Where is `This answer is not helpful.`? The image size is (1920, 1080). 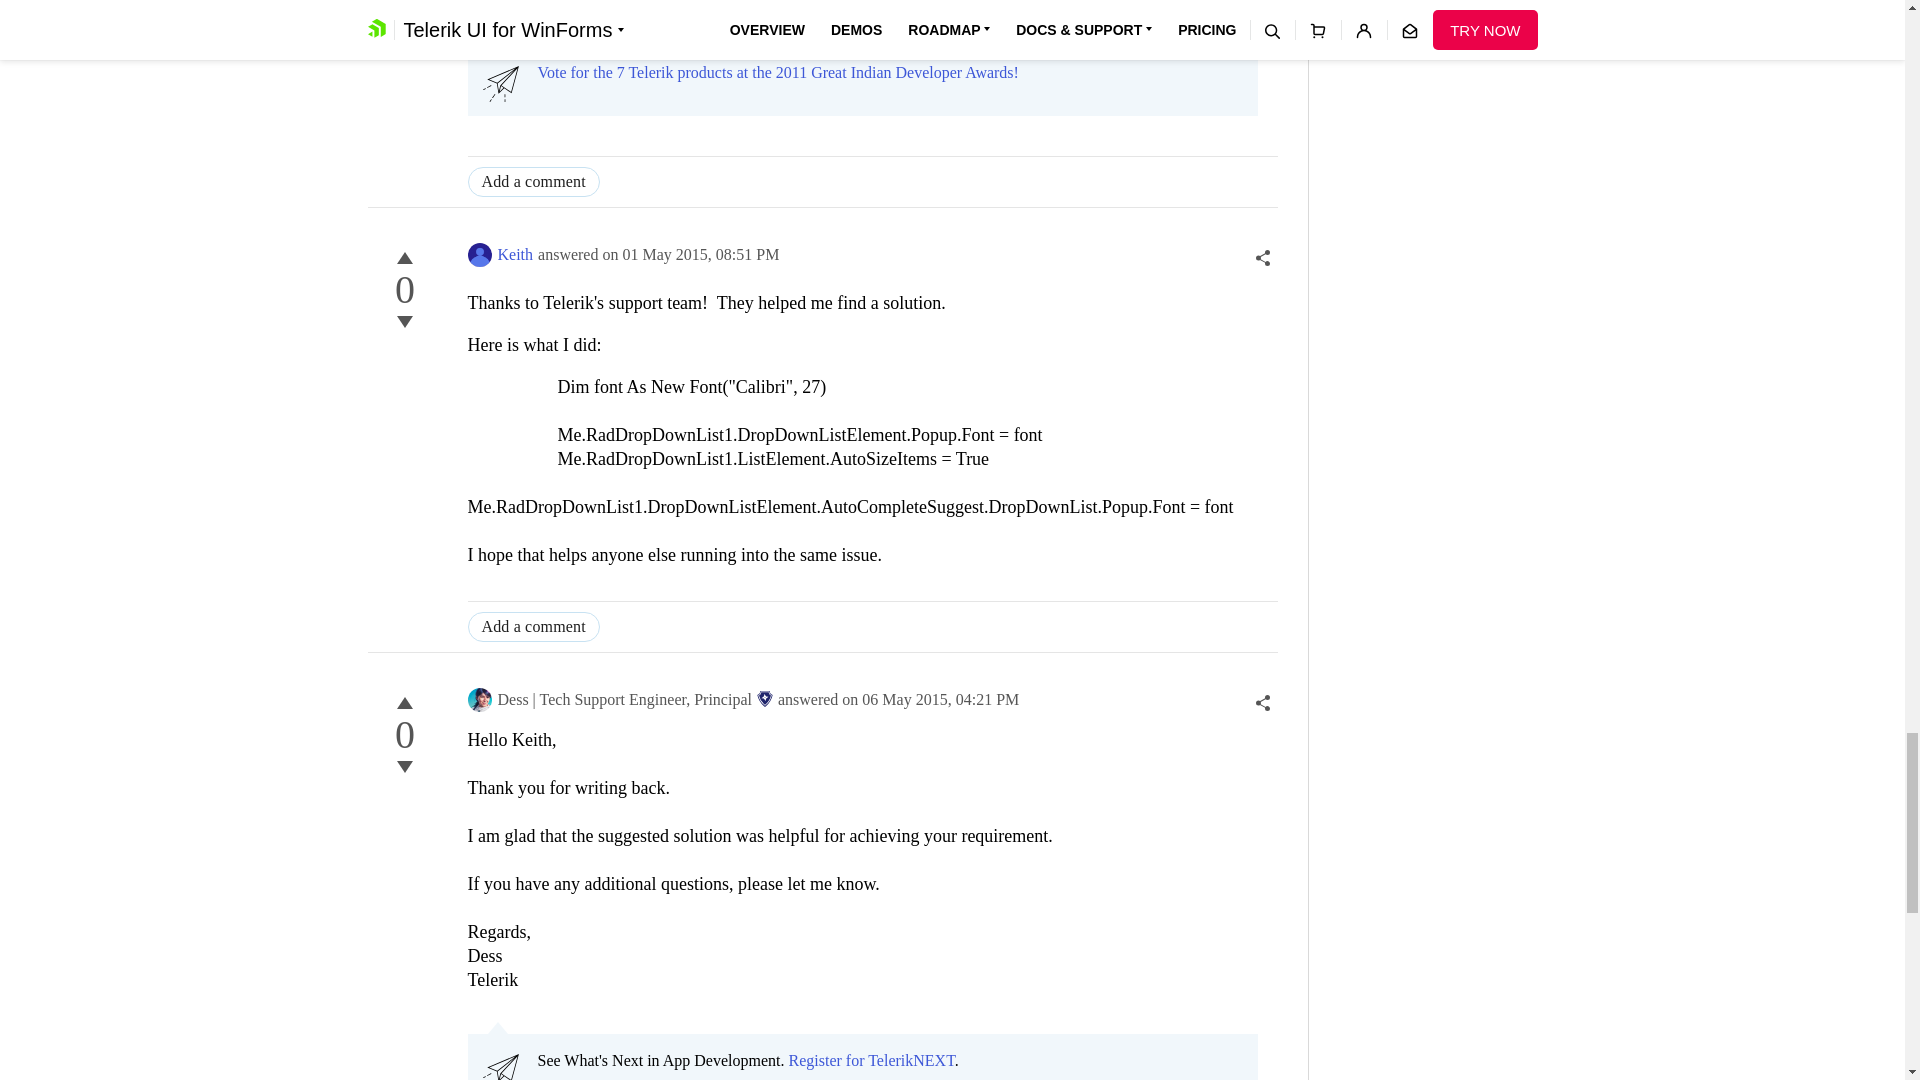 This answer is not helpful. is located at coordinates (404, 321).